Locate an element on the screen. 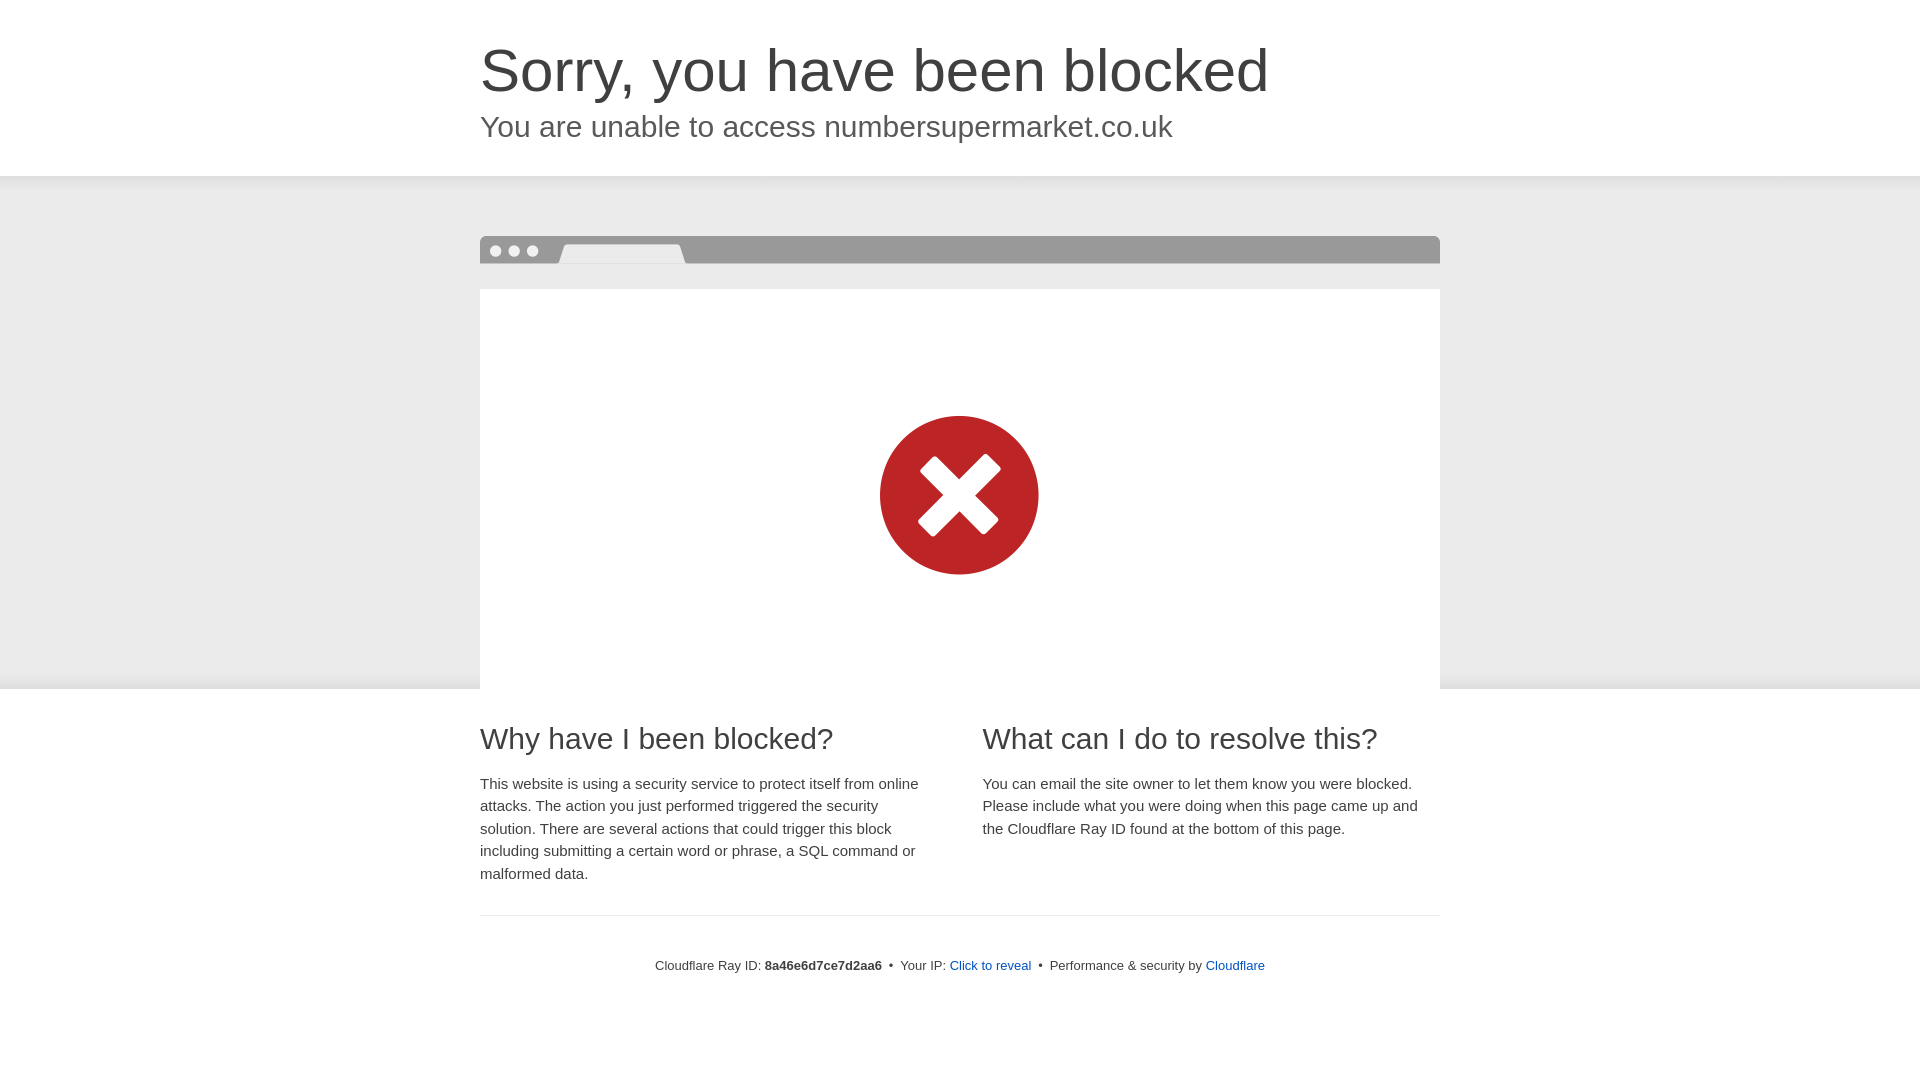 The width and height of the screenshot is (1920, 1080). Cloudflare is located at coordinates (1235, 965).